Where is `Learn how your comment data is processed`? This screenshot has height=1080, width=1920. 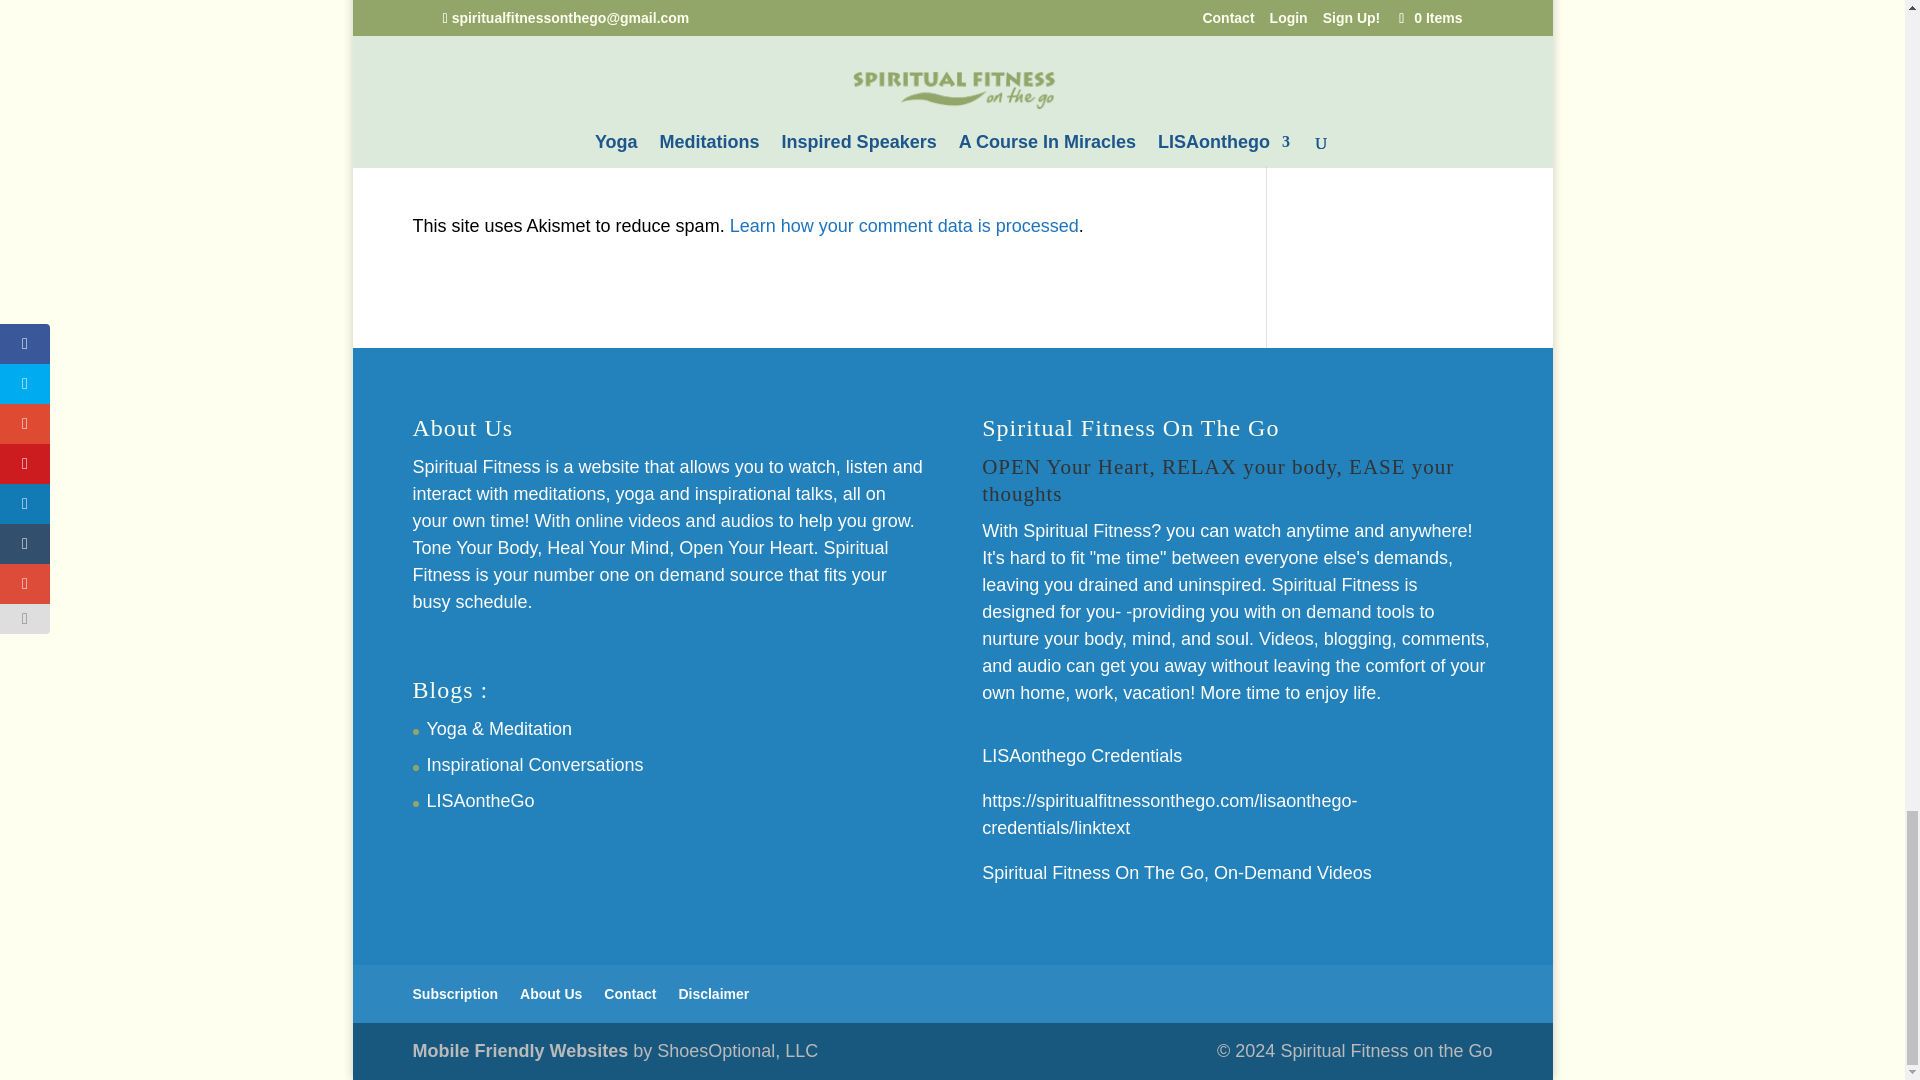 Learn how your comment data is processed is located at coordinates (904, 226).